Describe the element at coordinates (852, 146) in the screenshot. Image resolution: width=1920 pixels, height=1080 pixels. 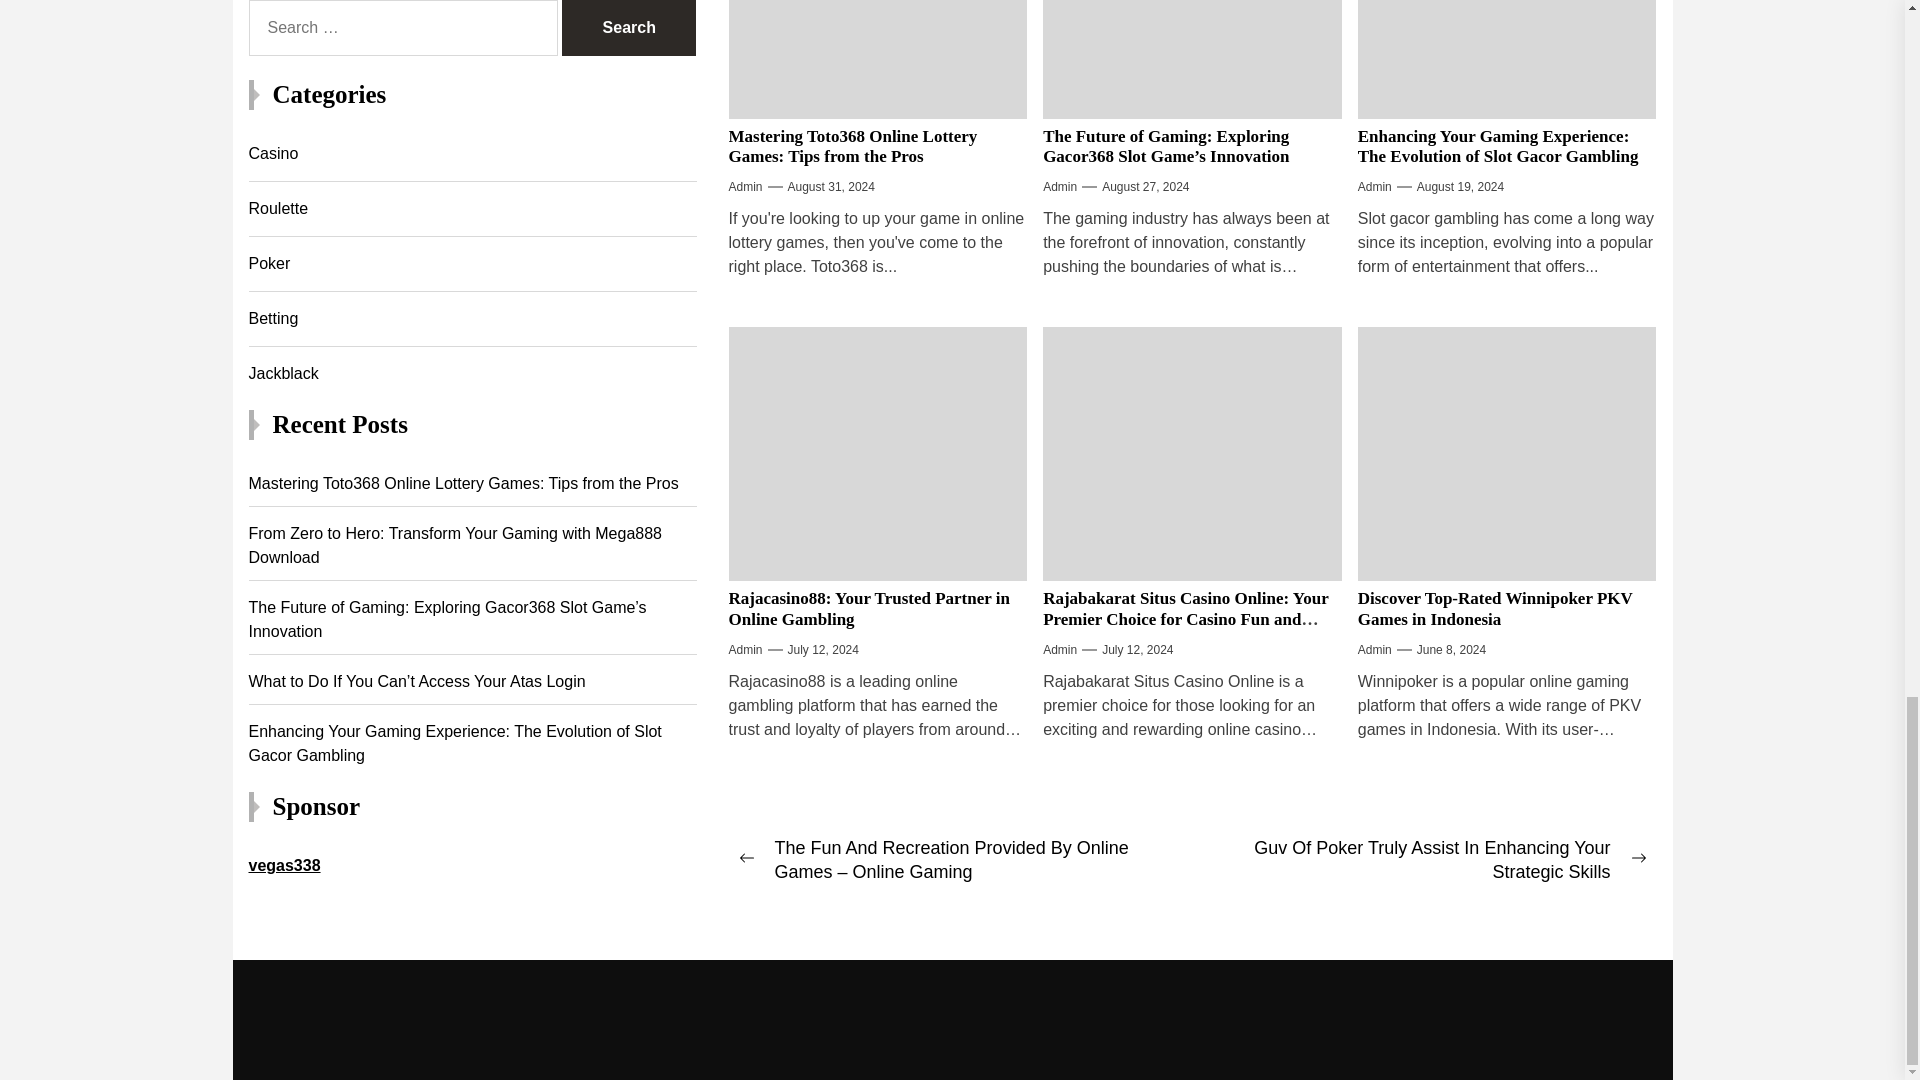
I see `Mastering Toto368 Online Lottery Games: Tips from the Pros` at that location.